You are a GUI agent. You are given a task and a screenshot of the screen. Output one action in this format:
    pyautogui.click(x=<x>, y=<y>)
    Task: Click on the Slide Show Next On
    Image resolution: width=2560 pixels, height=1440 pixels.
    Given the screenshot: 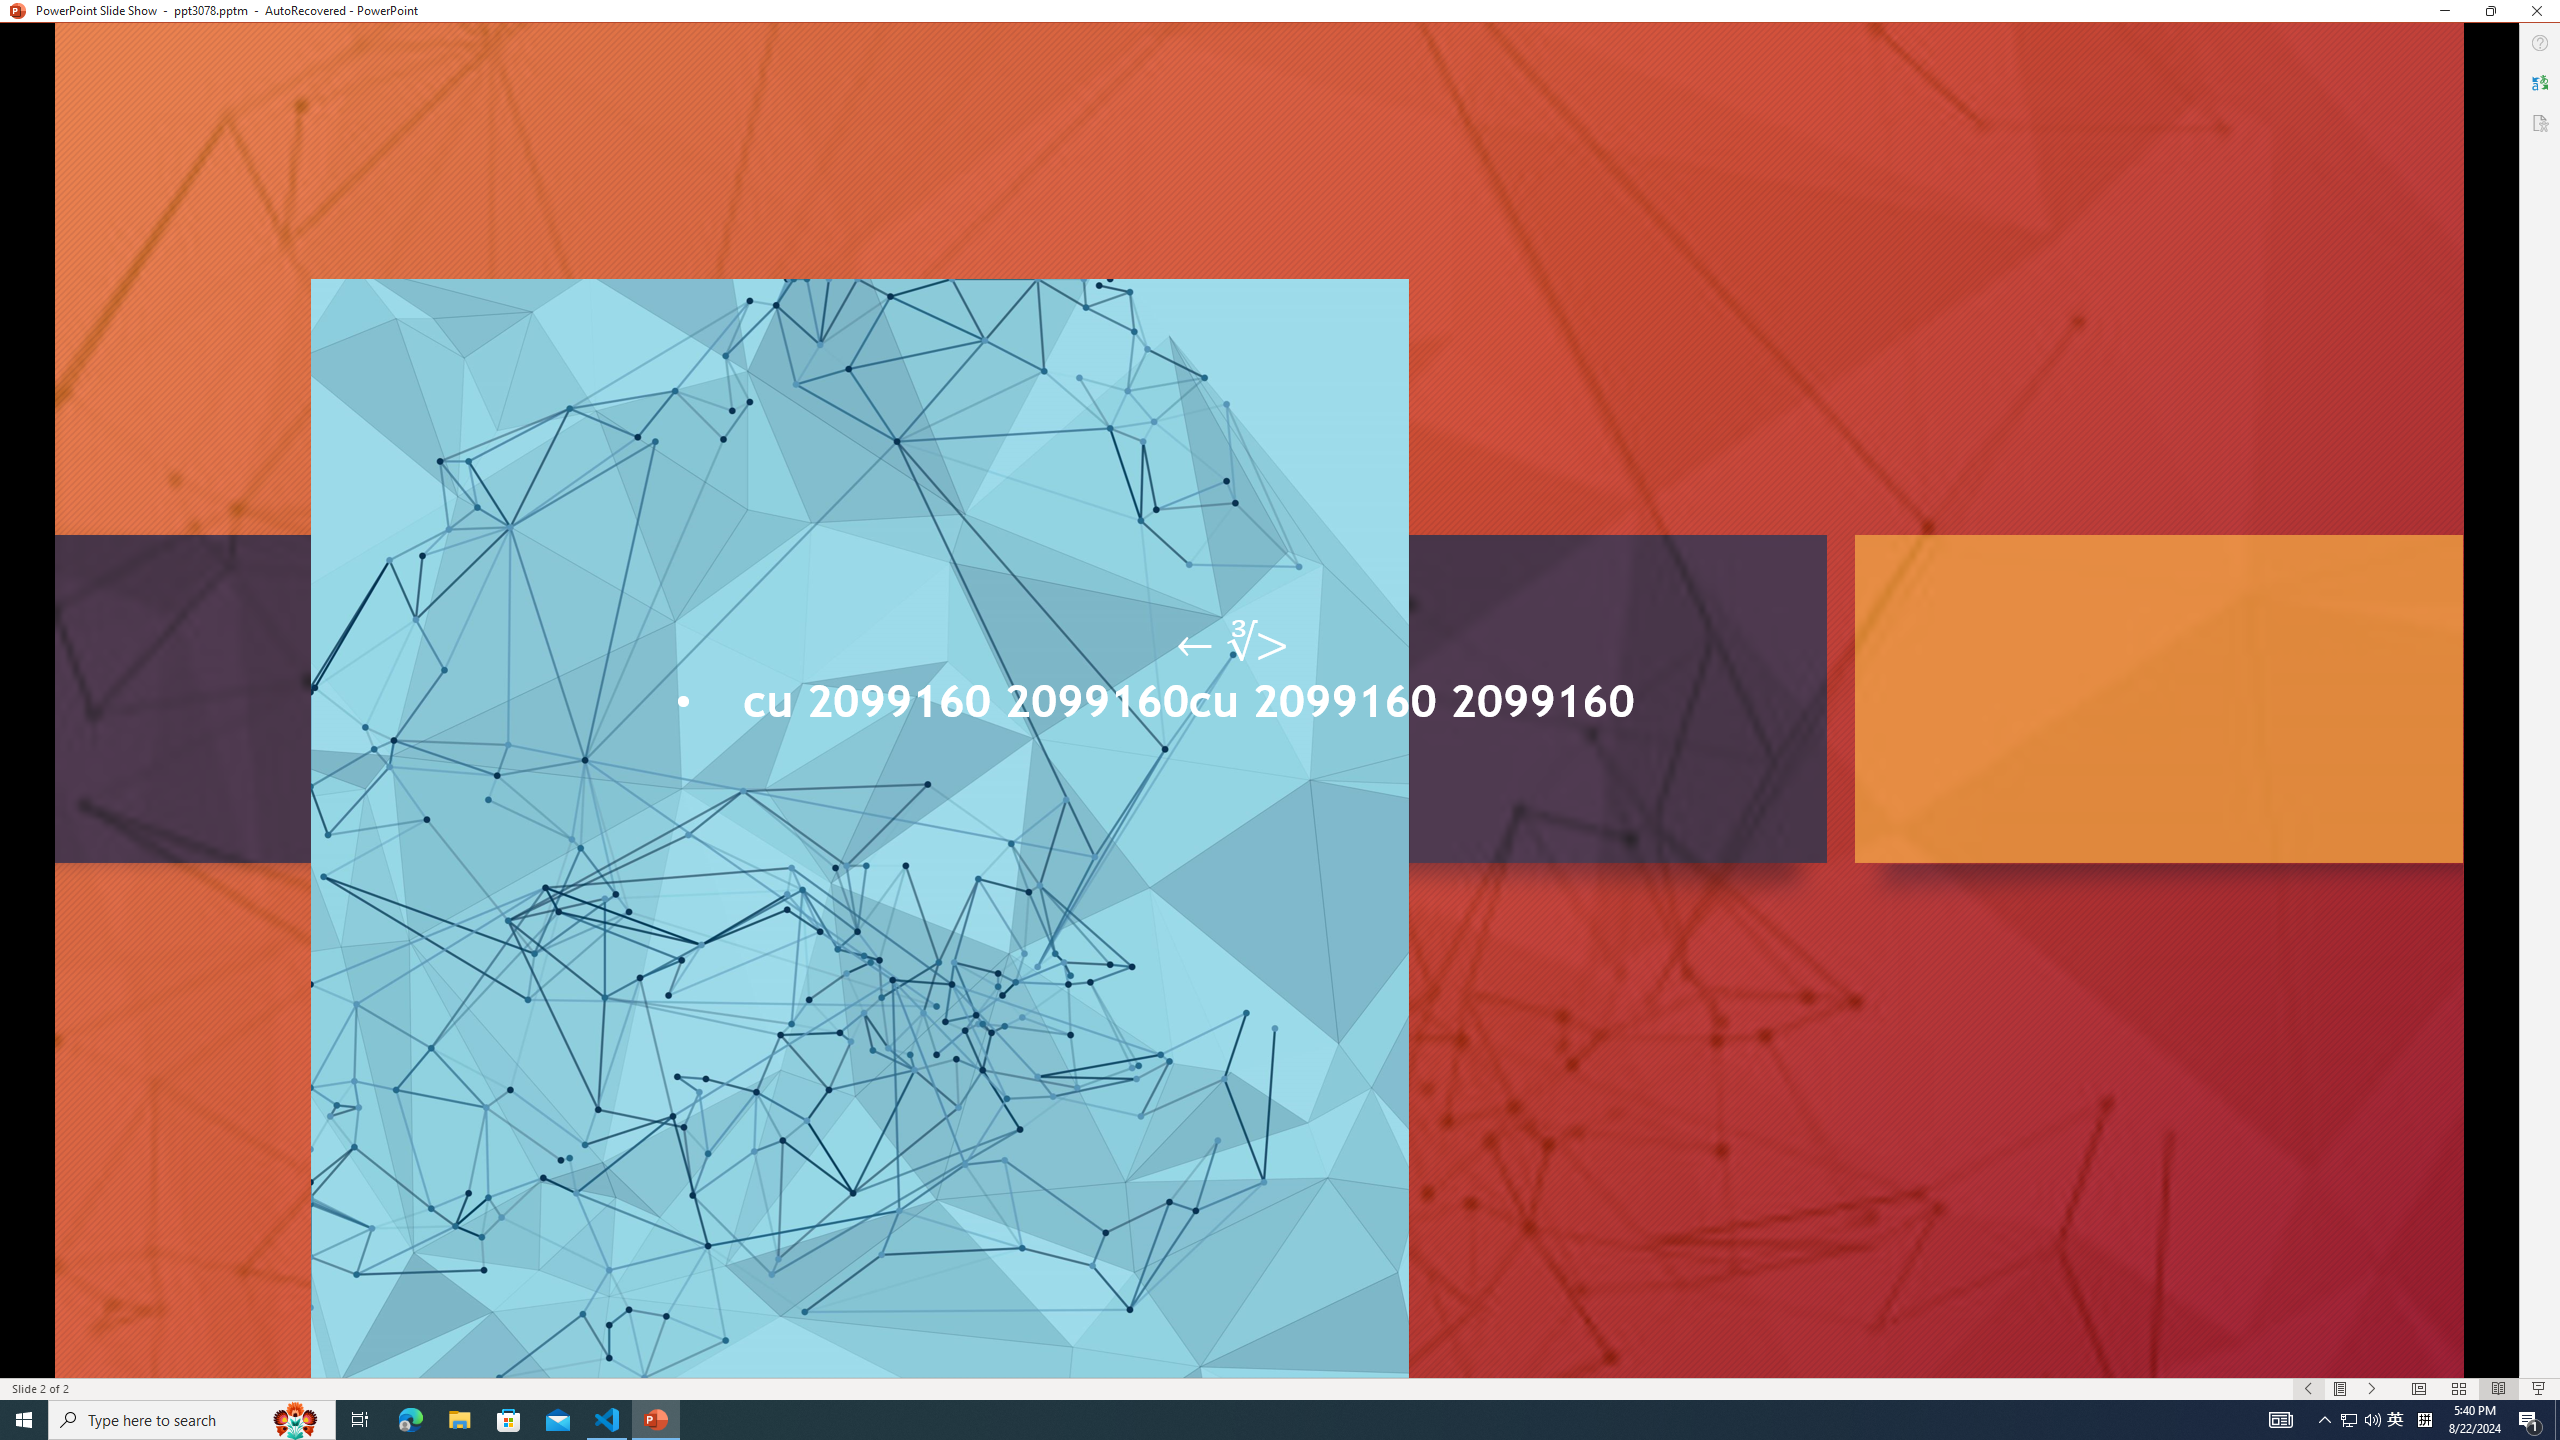 What is the action you would take?
    pyautogui.click(x=2372, y=1389)
    